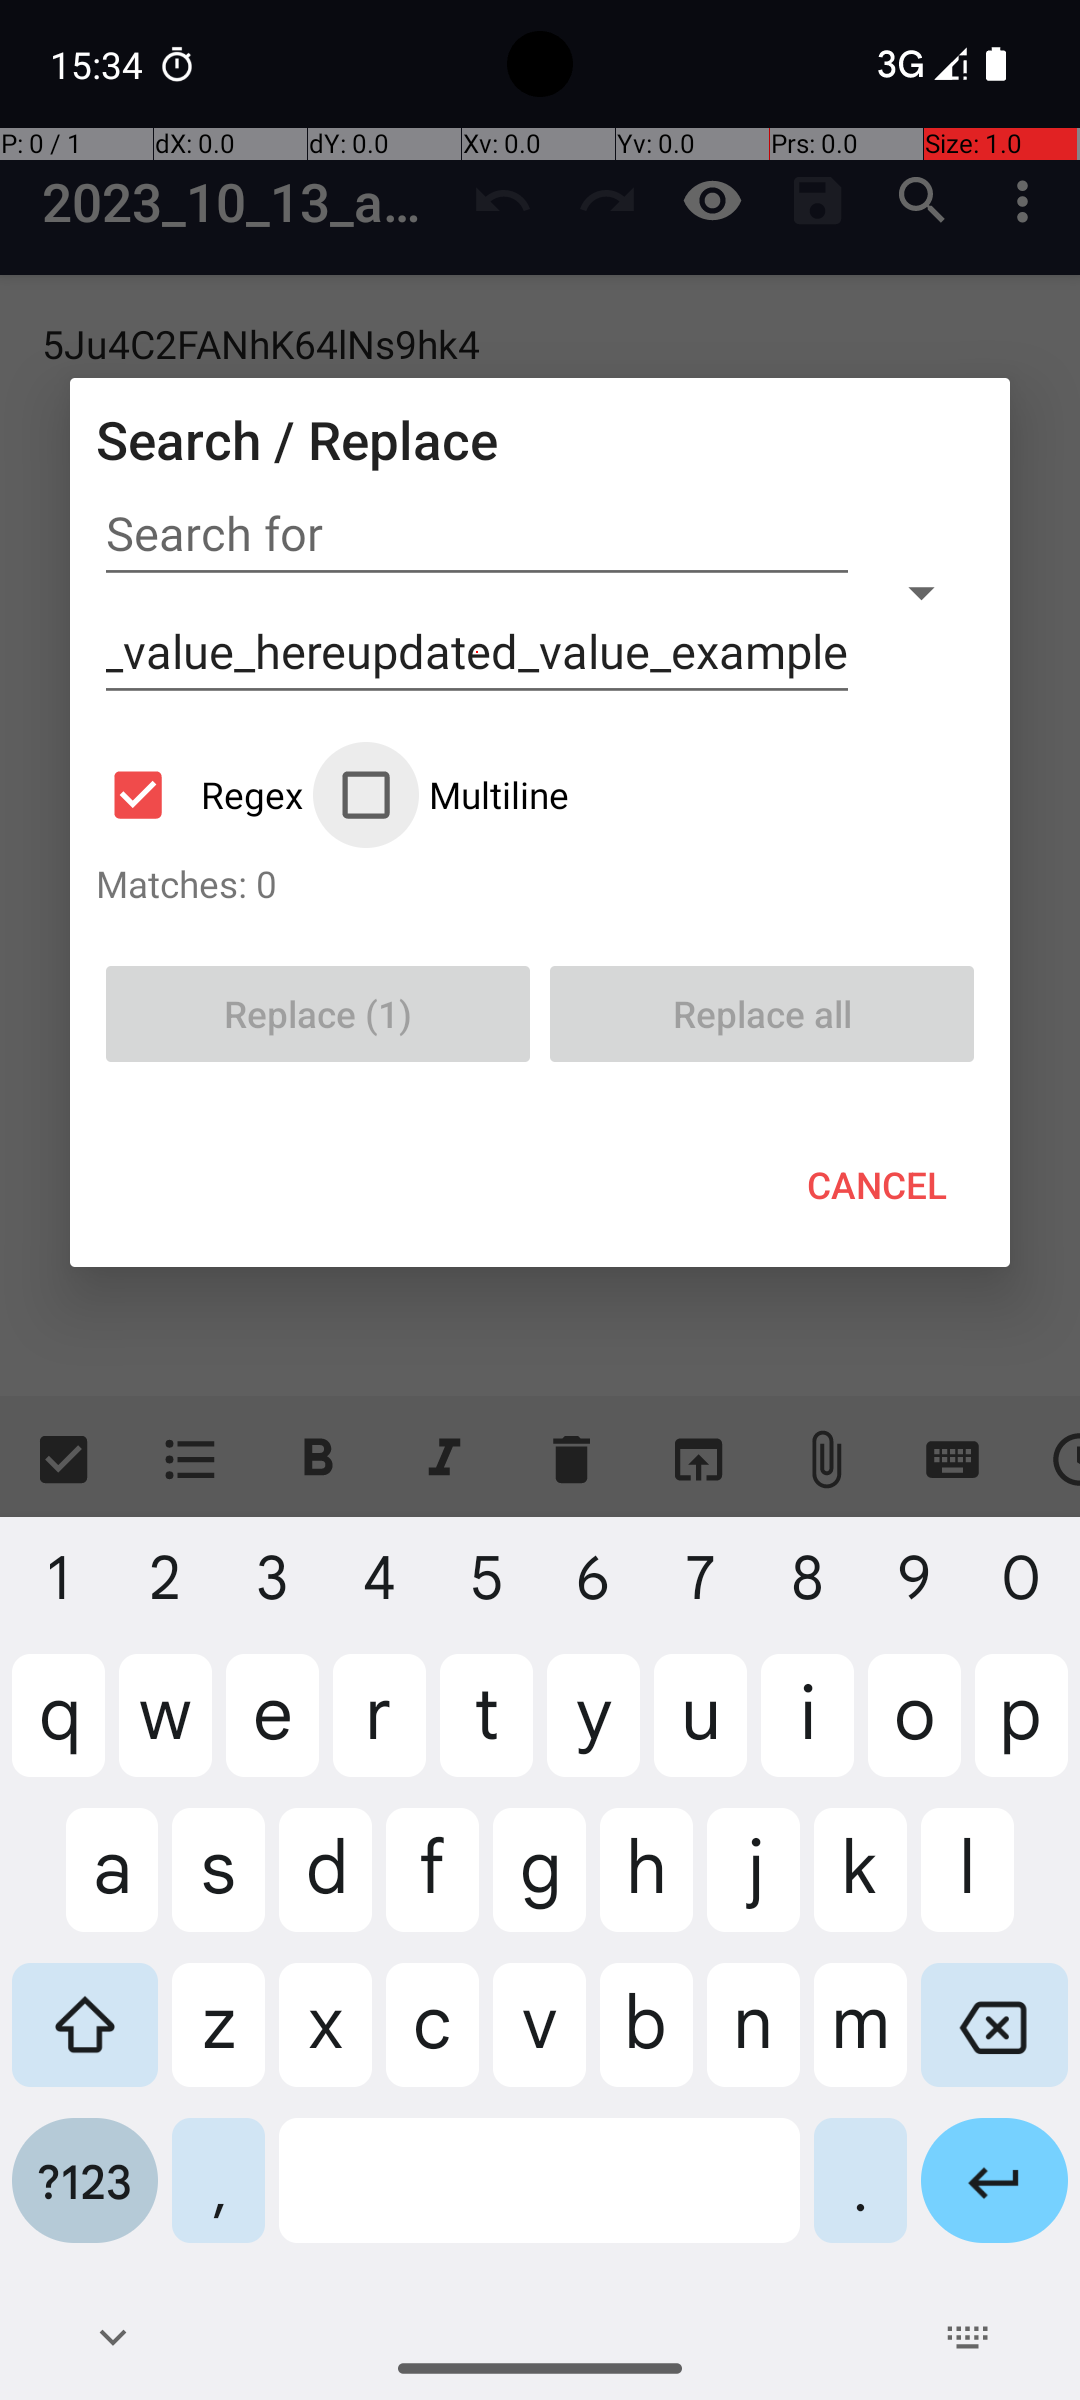  Describe the element at coordinates (477, 652) in the screenshot. I see `new_value_hereupdated_value_example` at that location.